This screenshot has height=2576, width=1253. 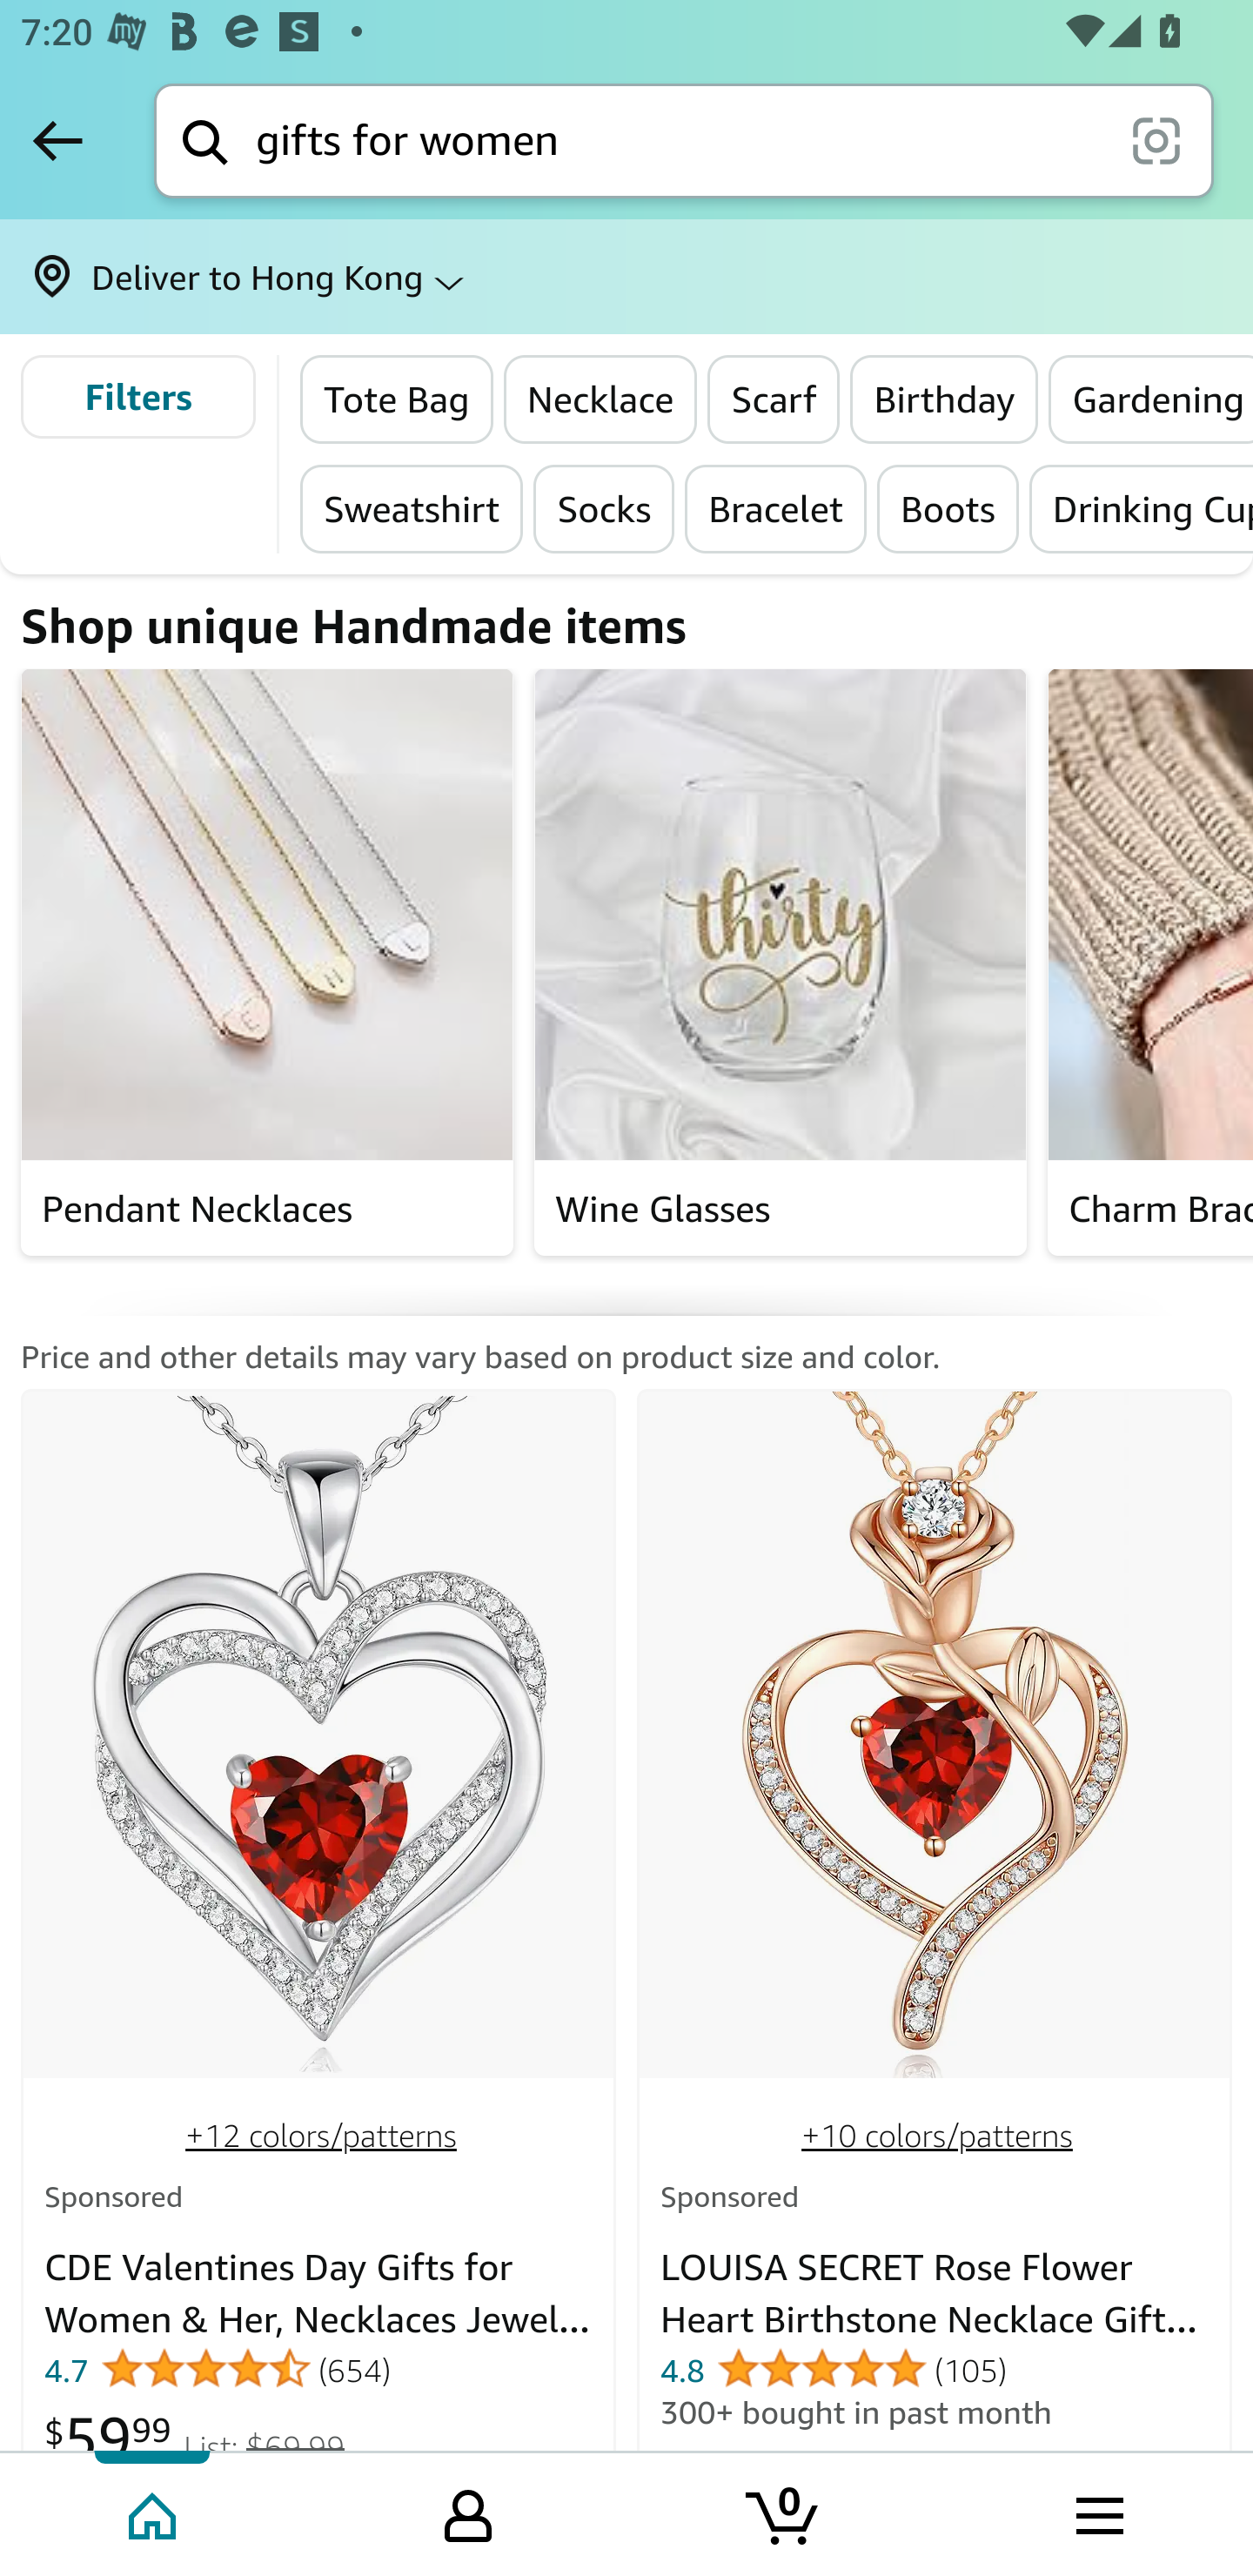 What do you see at coordinates (137, 397) in the screenshot?
I see `Filters` at bounding box center [137, 397].